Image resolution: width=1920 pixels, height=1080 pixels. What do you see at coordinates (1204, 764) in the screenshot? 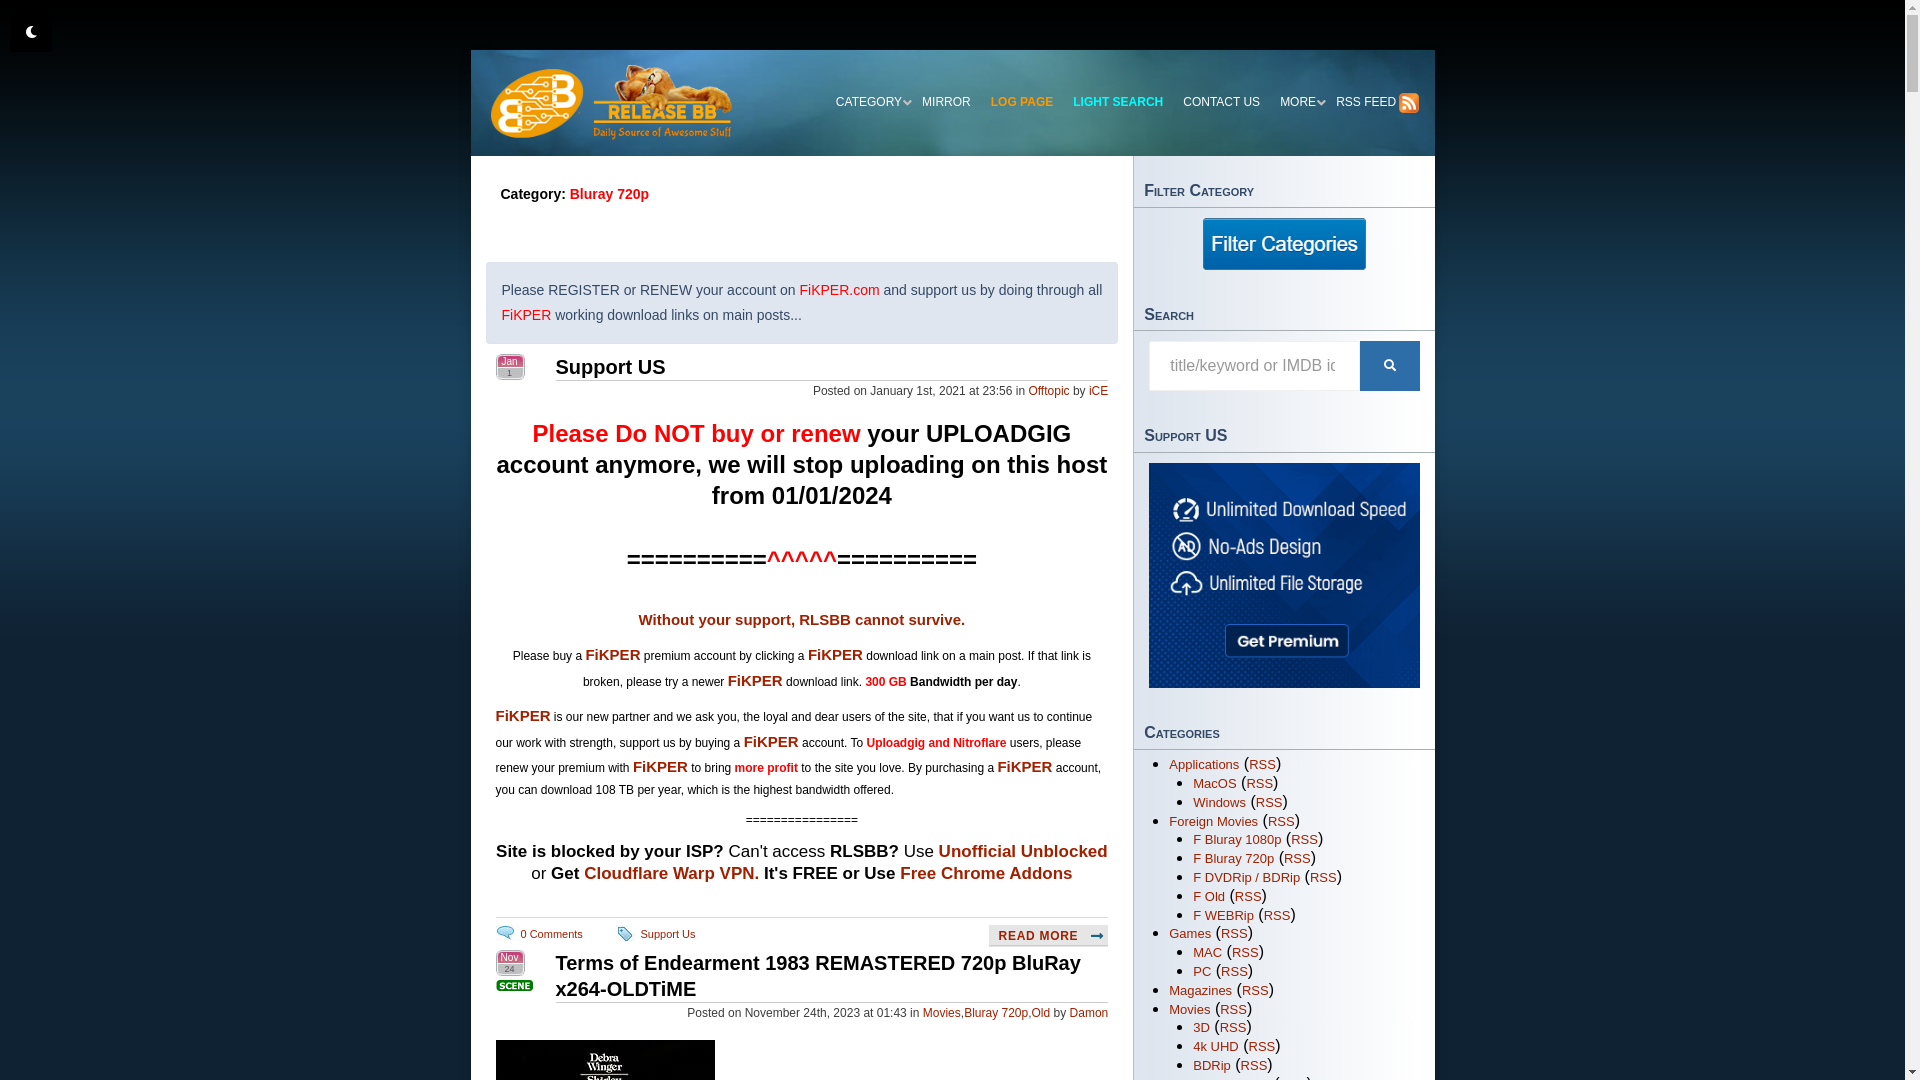
I see `Applications` at bounding box center [1204, 764].